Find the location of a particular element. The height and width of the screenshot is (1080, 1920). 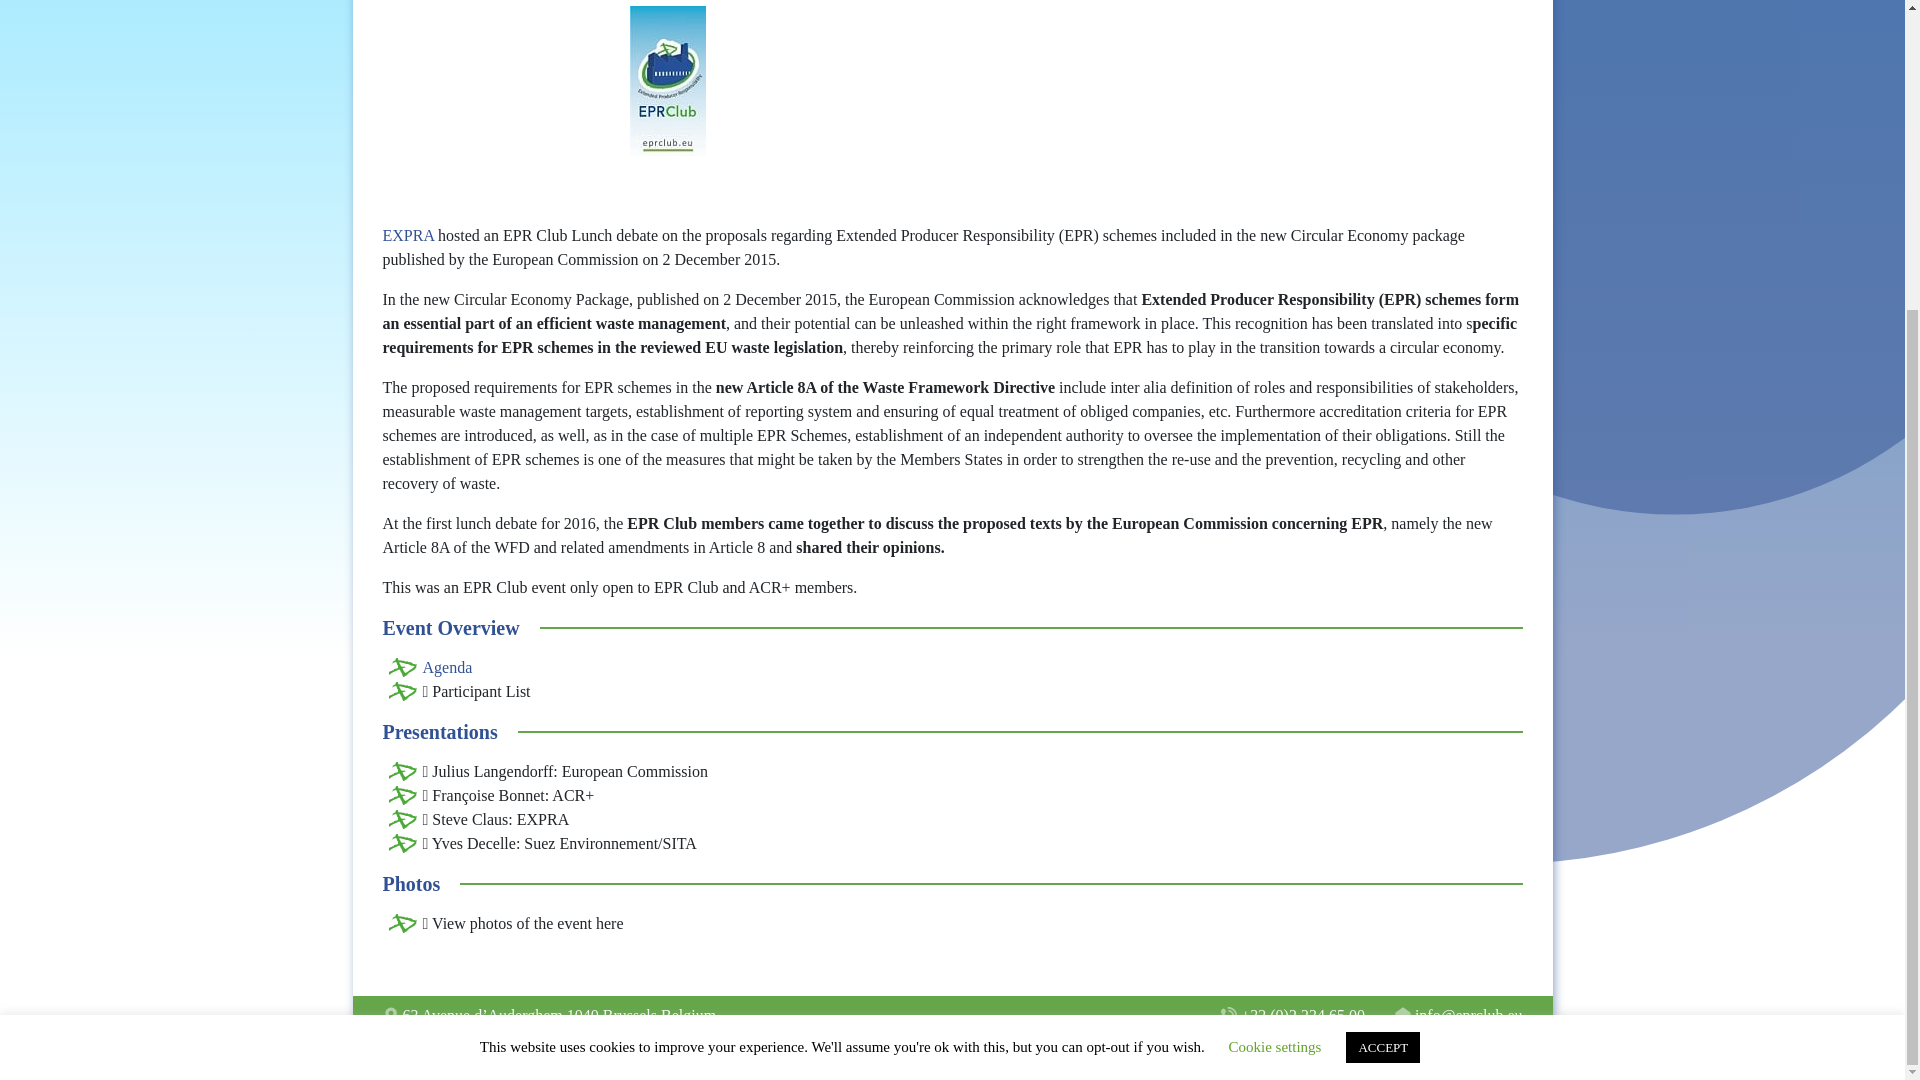

cwndesign is located at coordinates (1494, 1058).